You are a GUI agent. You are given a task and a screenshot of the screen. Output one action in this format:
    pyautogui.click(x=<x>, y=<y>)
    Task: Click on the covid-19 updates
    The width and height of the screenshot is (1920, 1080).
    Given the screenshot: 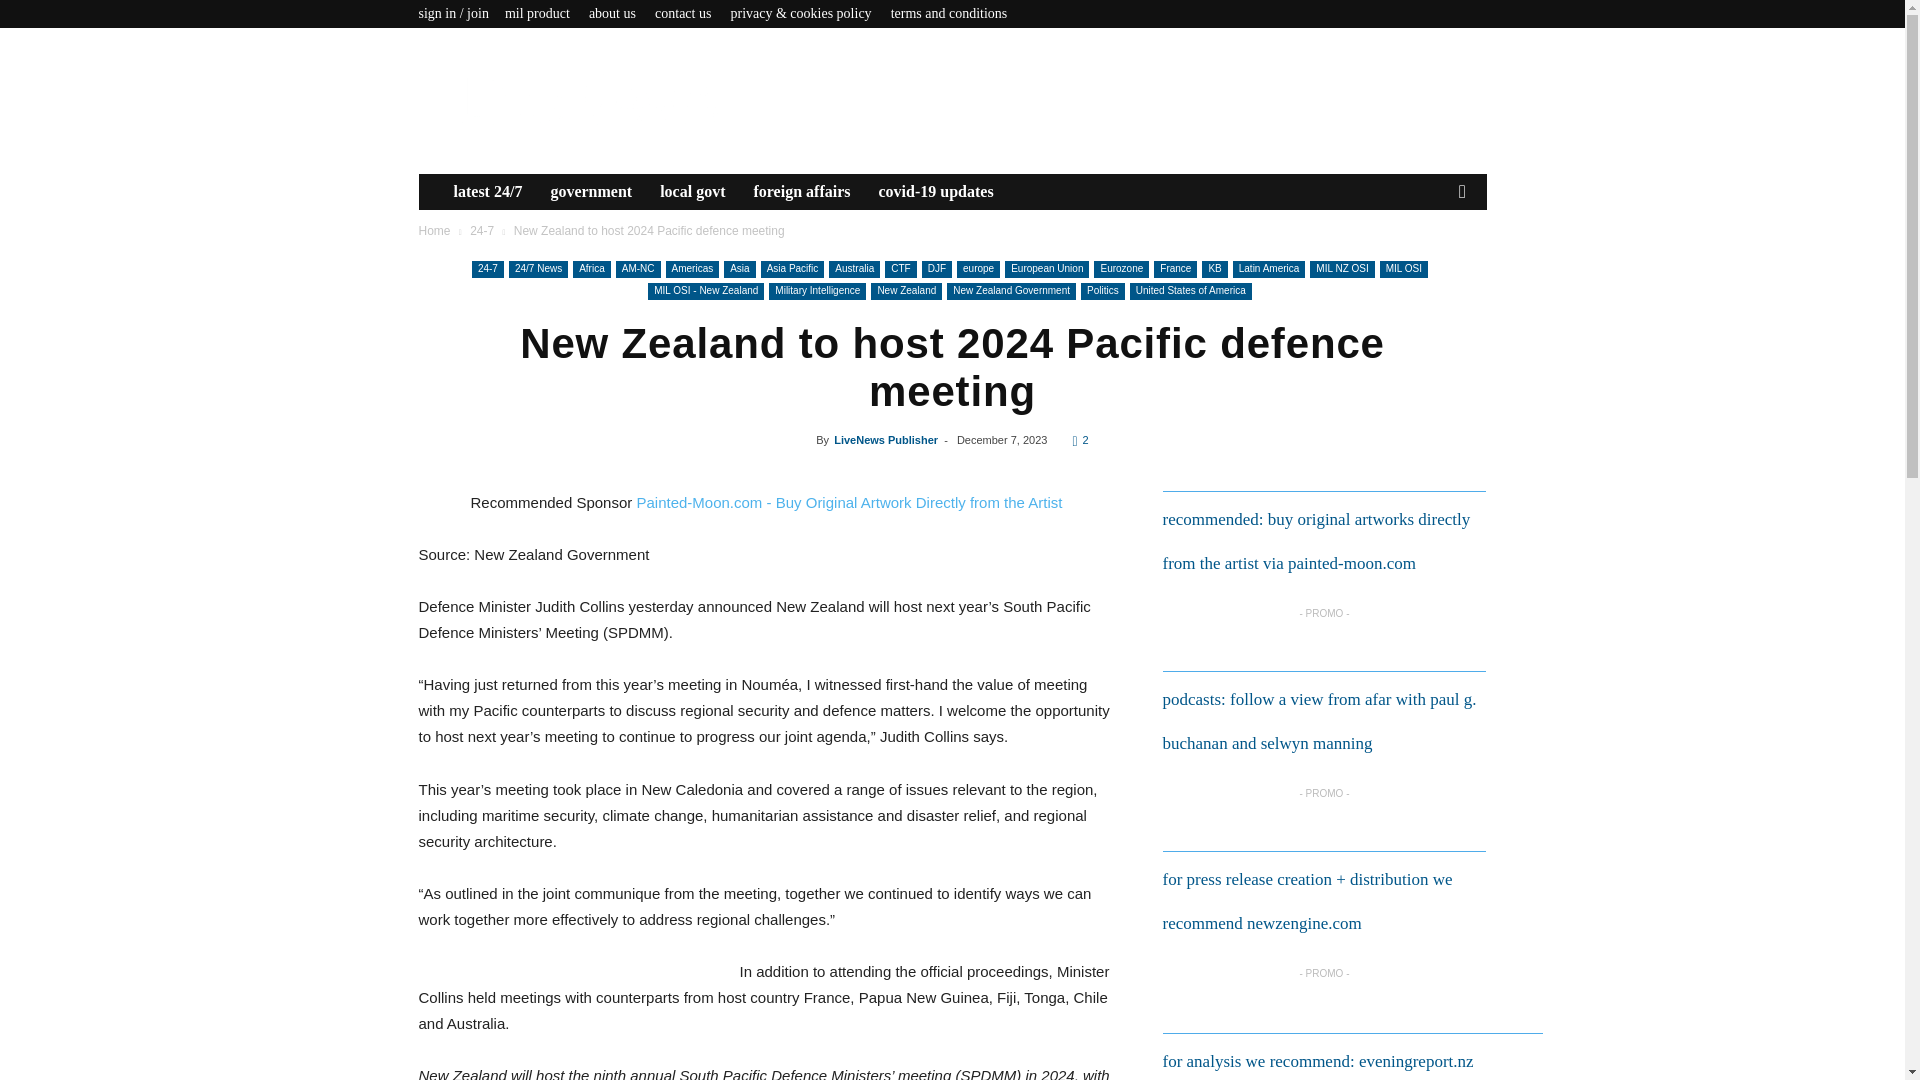 What is the action you would take?
    pyautogui.click(x=935, y=191)
    